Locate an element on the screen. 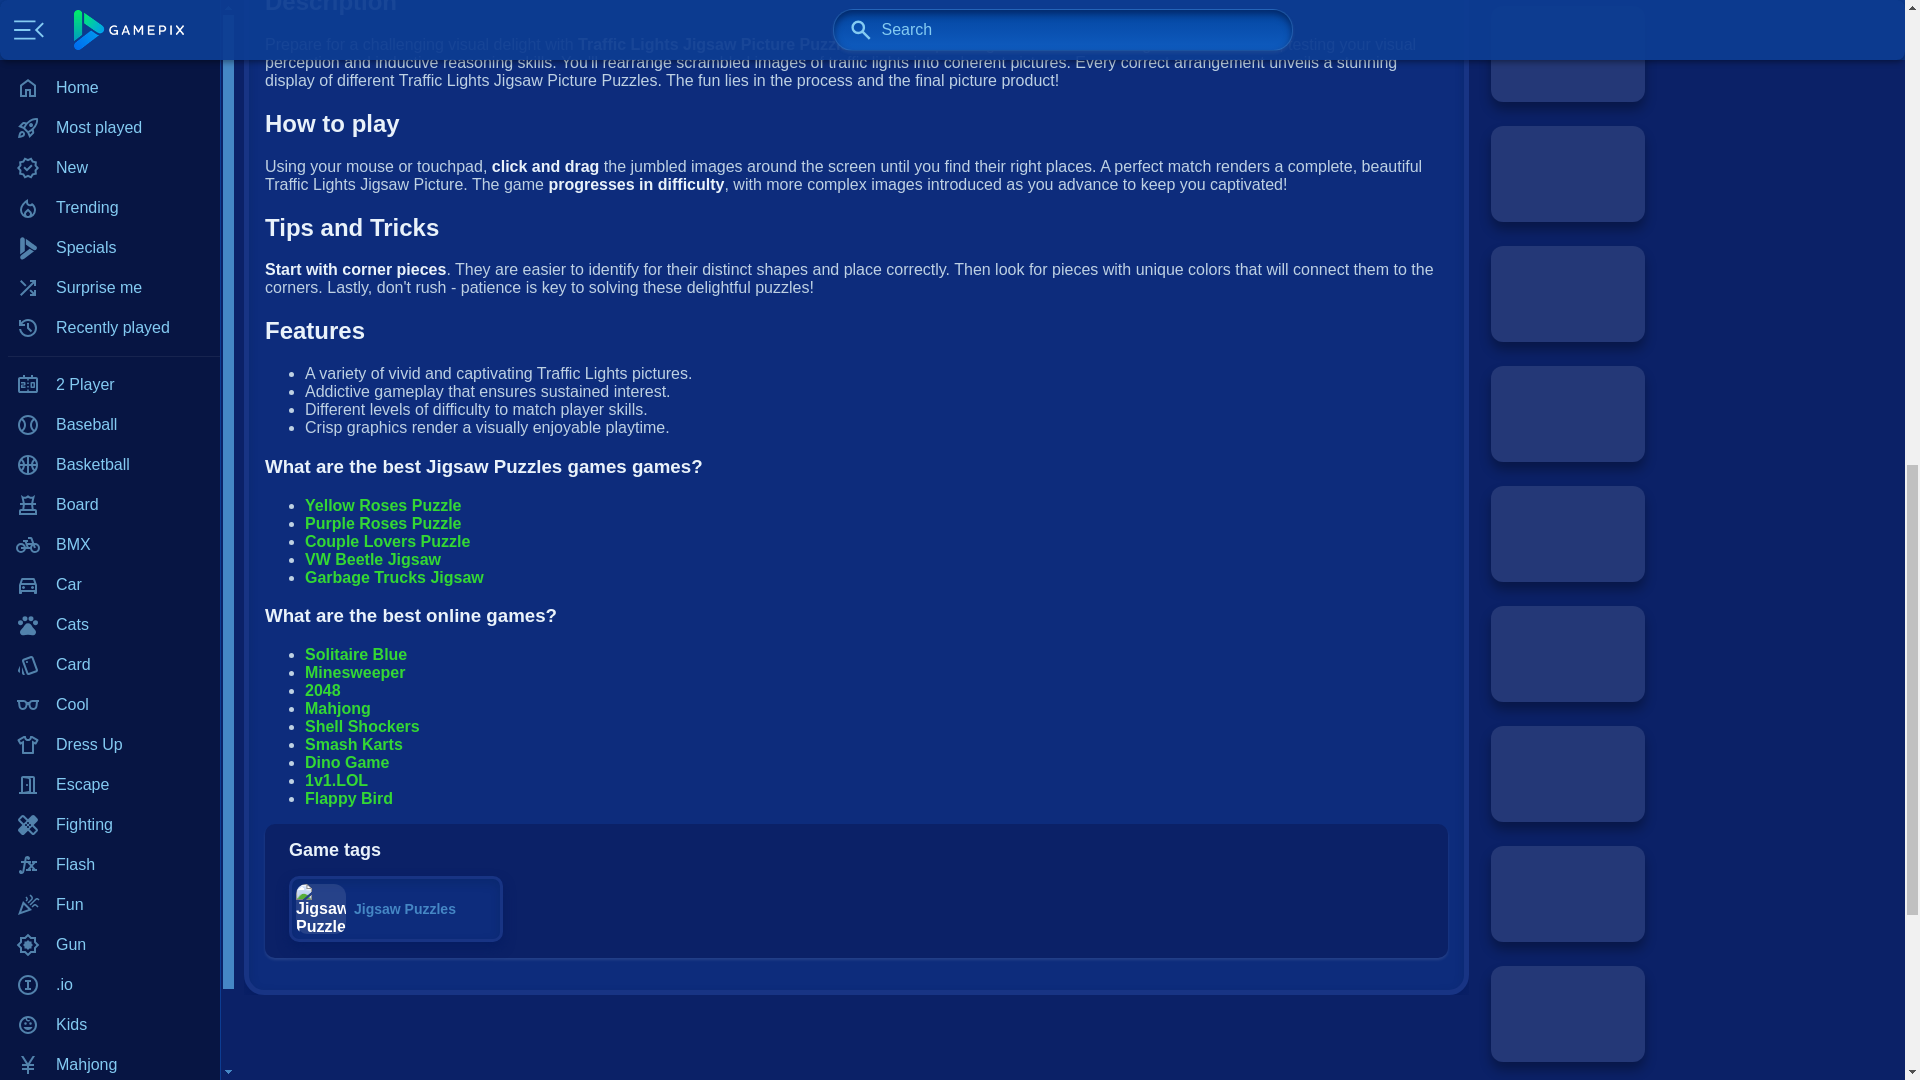  Racing is located at coordinates (110, 185).